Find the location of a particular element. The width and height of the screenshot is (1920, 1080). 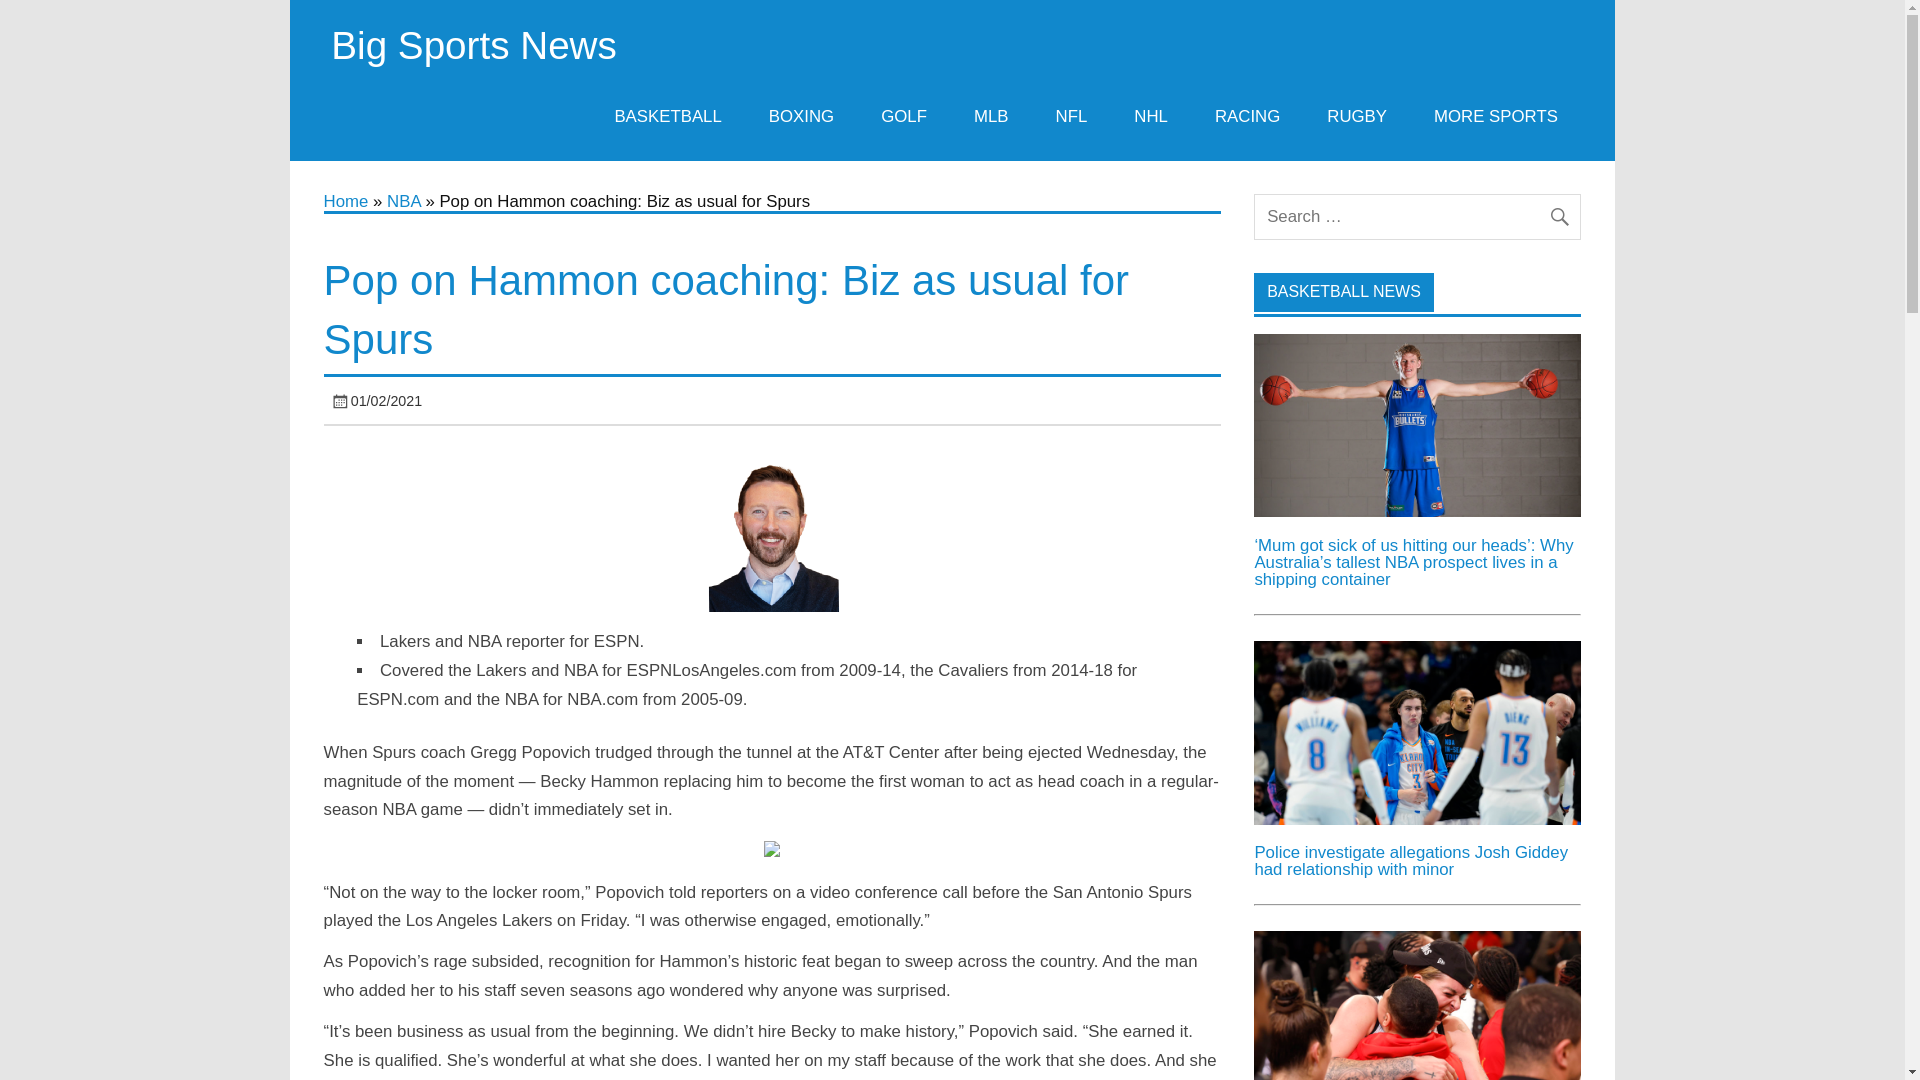

02:47 is located at coordinates (386, 401).